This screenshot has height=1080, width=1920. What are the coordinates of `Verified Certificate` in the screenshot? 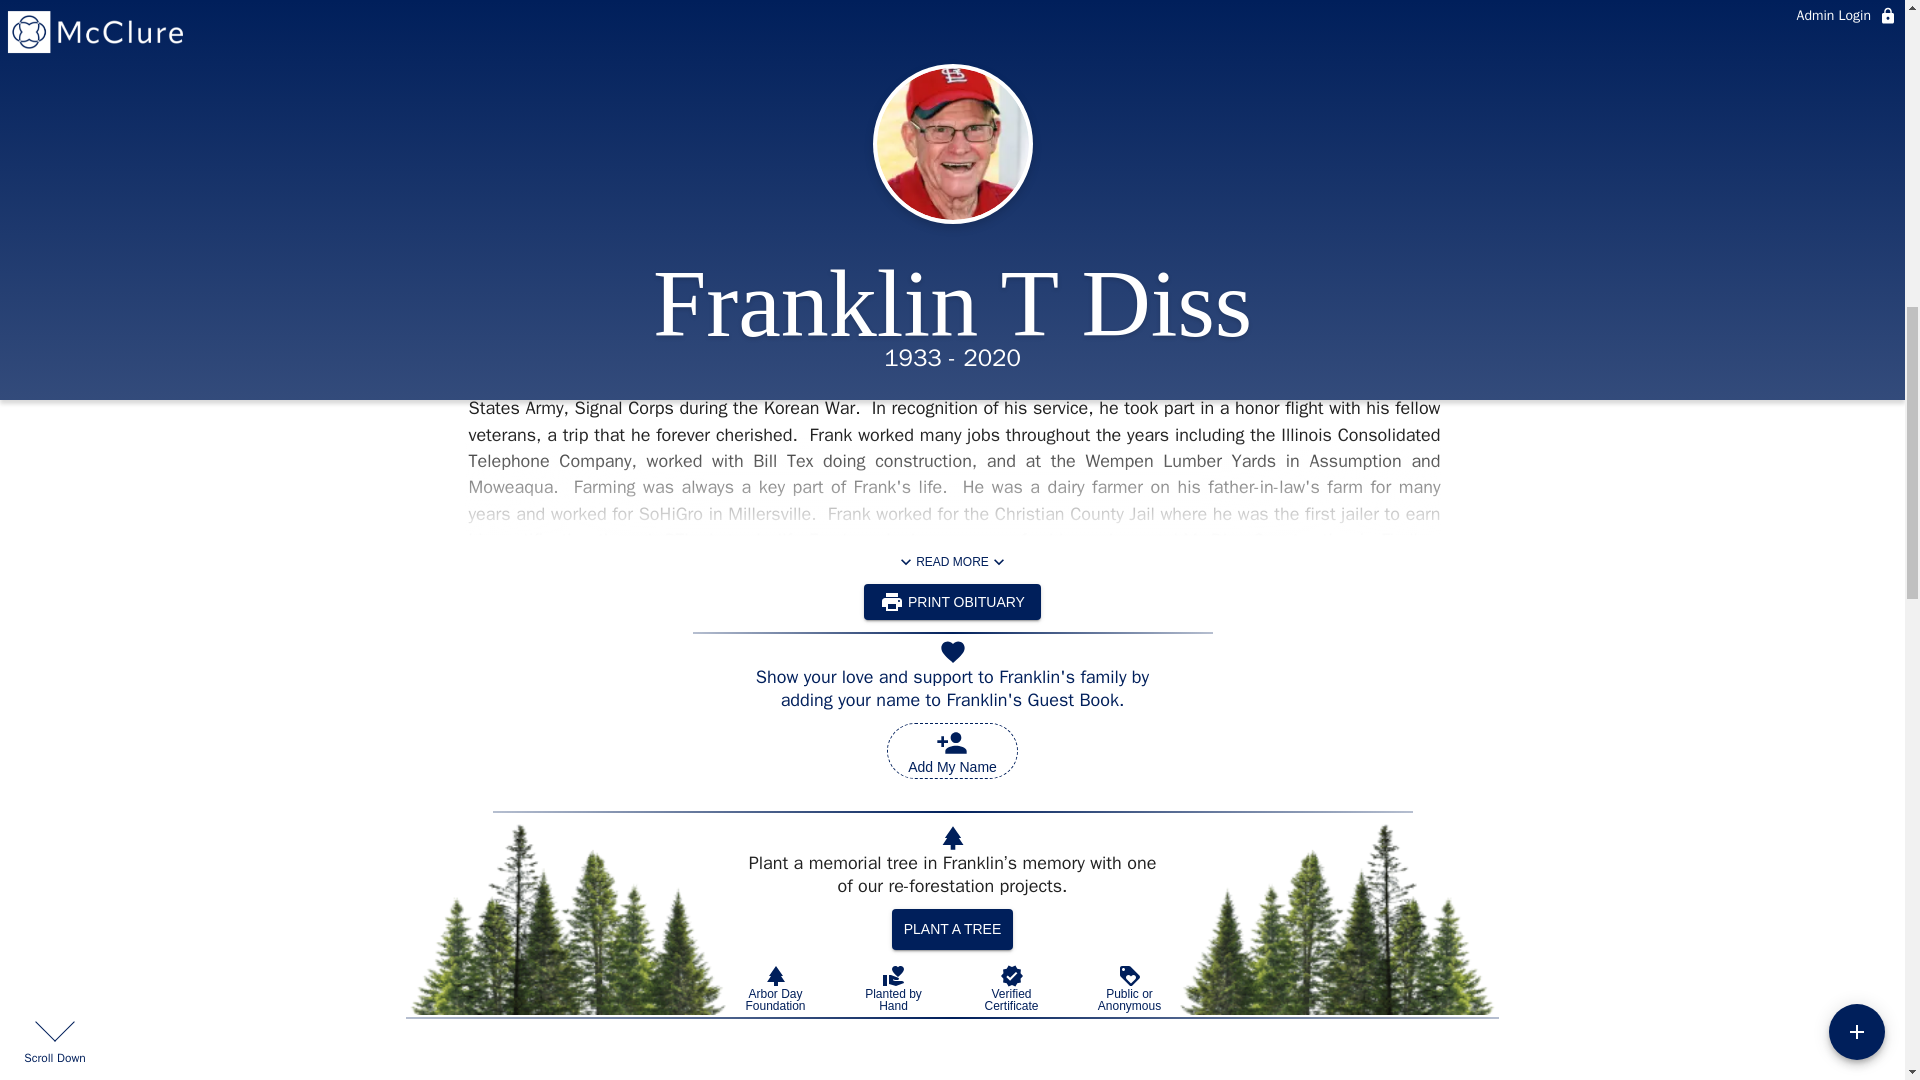 It's located at (952, 135).